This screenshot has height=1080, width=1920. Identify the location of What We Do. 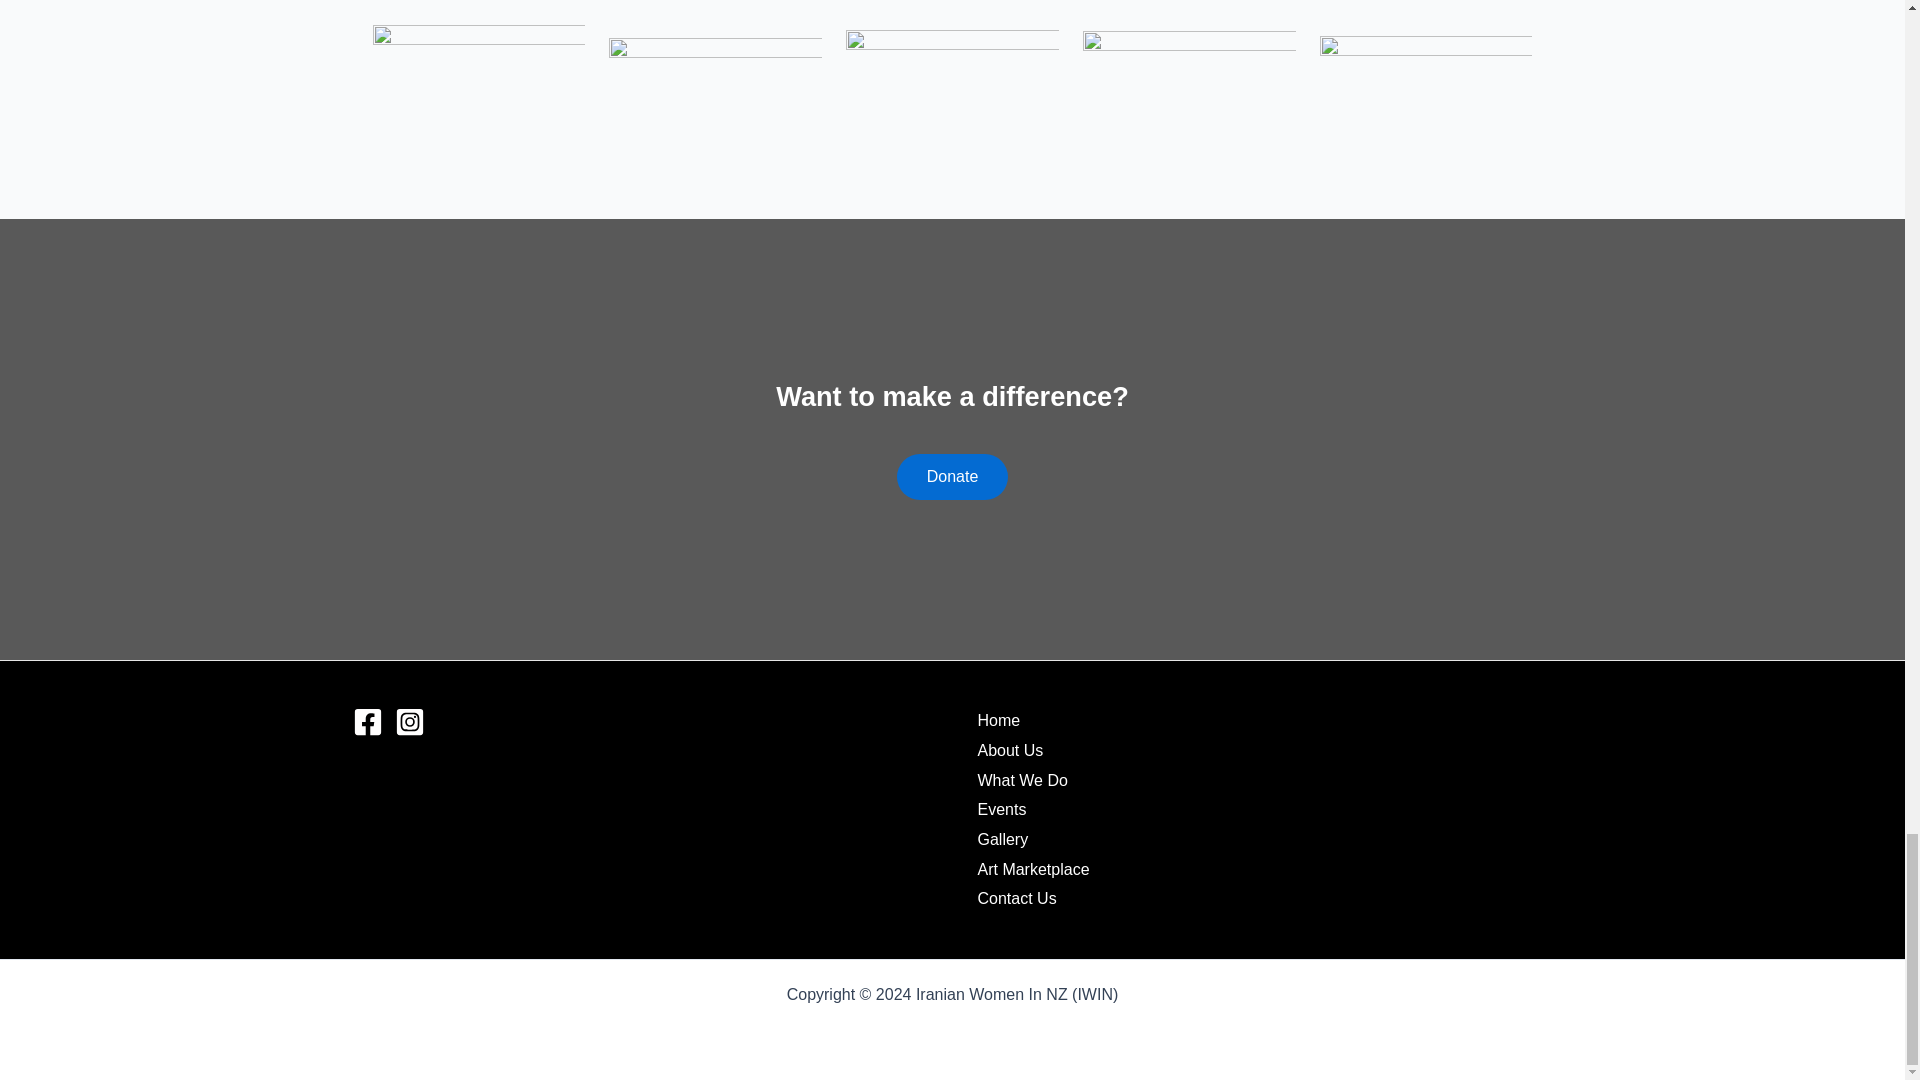
(1022, 780).